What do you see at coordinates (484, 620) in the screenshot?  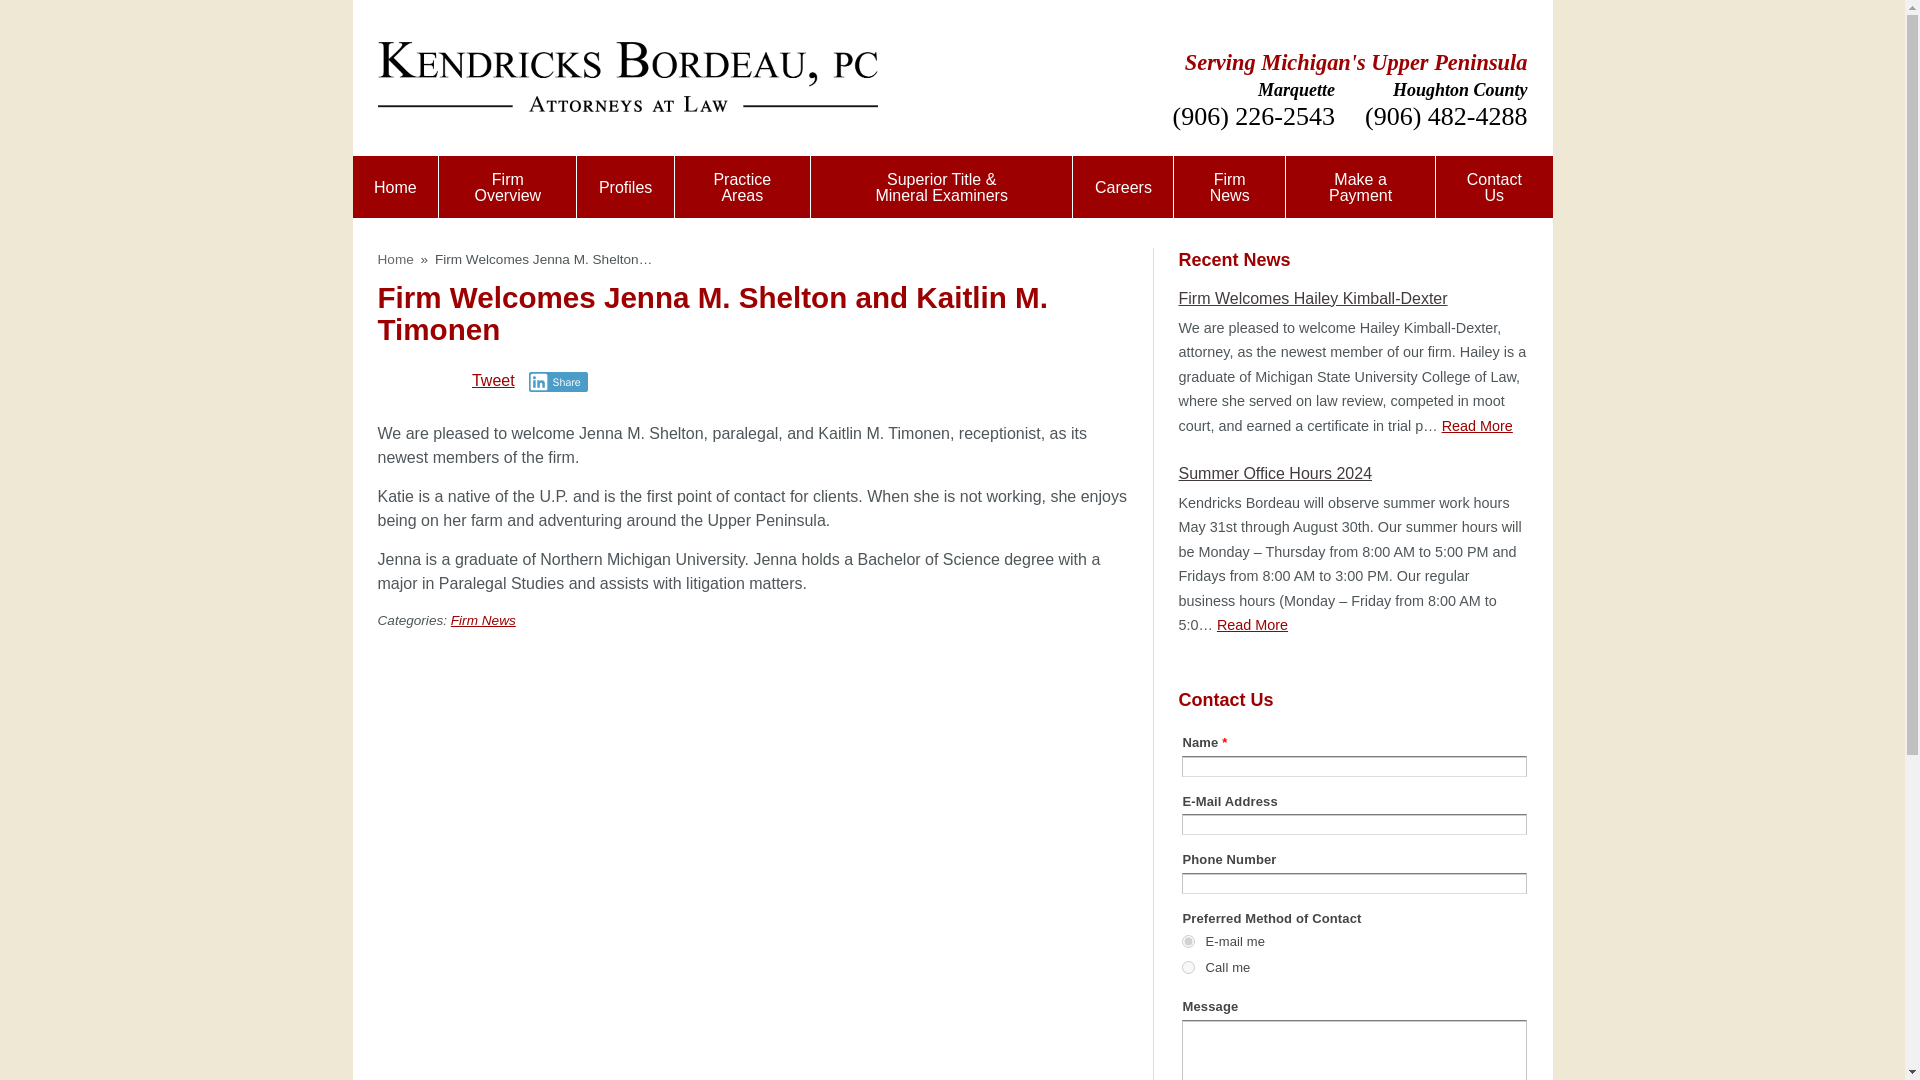 I see `Firm News` at bounding box center [484, 620].